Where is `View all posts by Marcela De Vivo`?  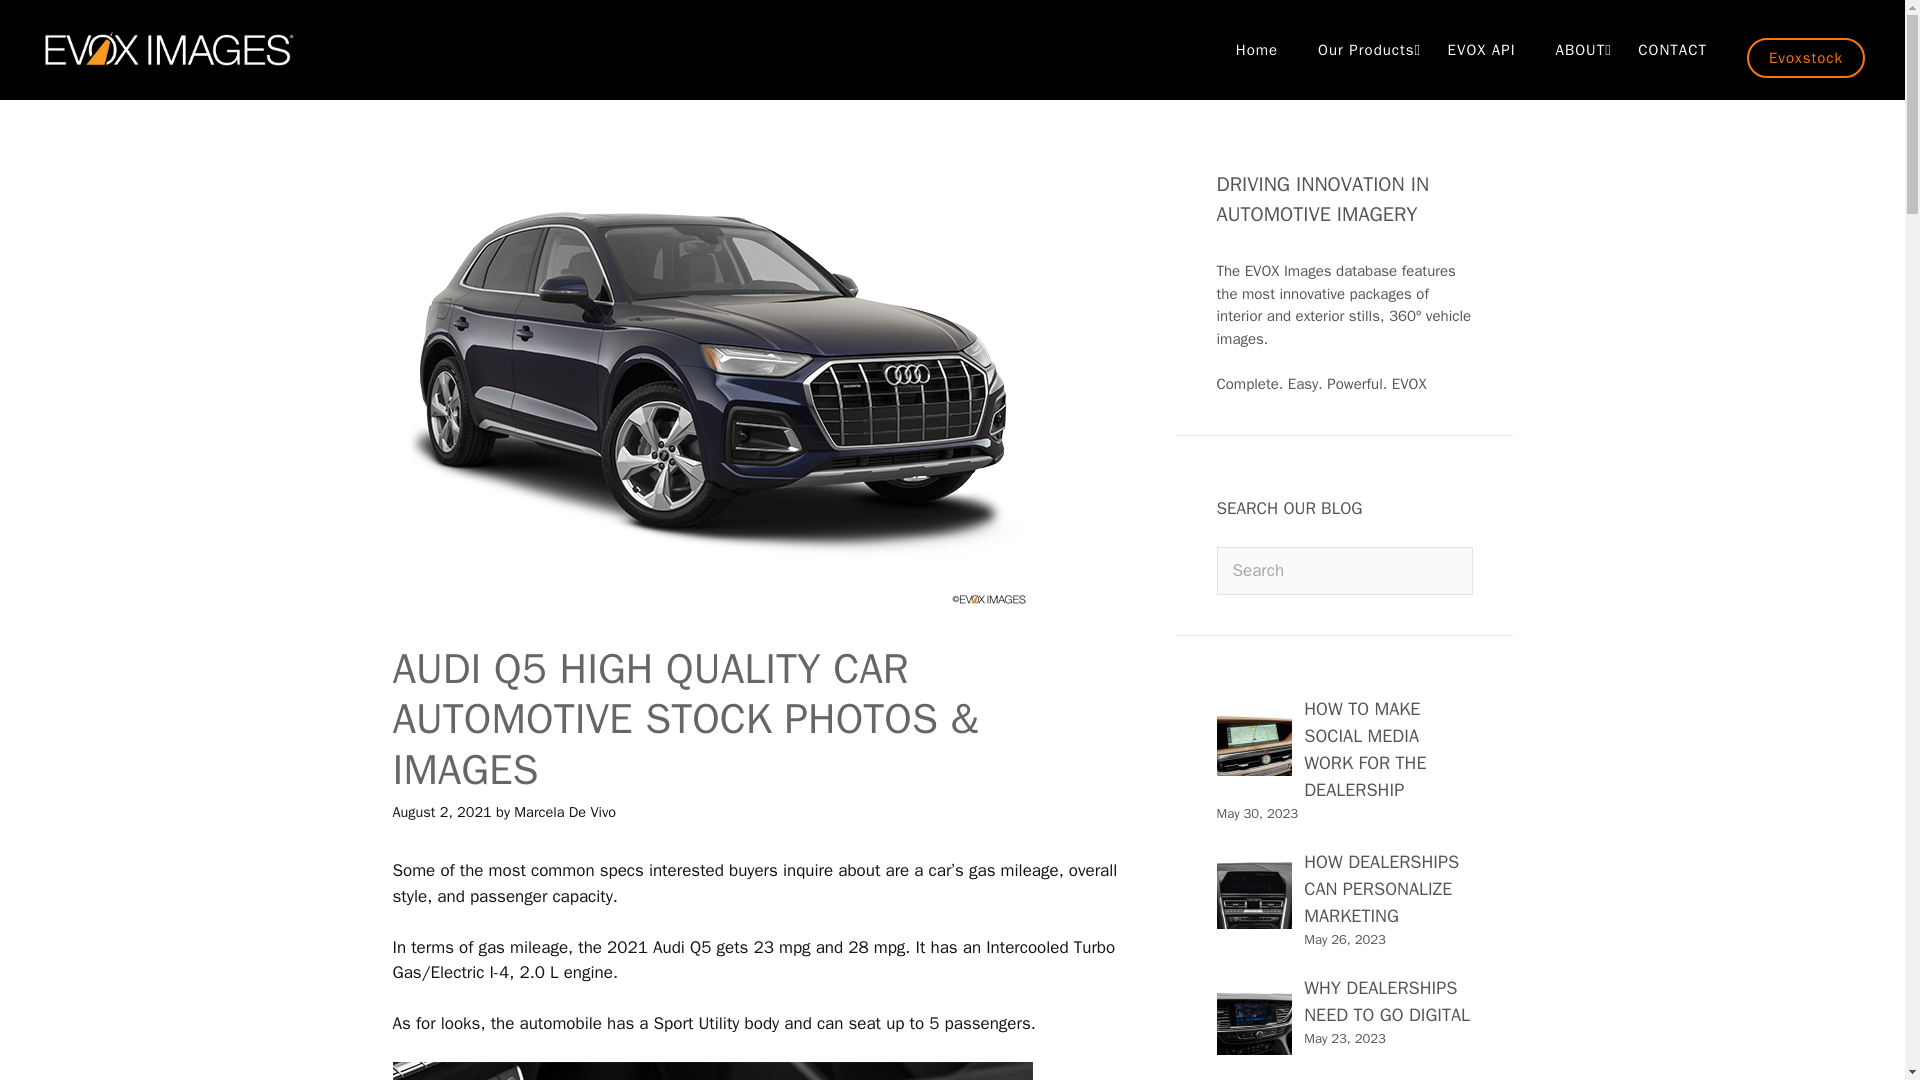 View all posts by Marcela De Vivo is located at coordinates (565, 812).